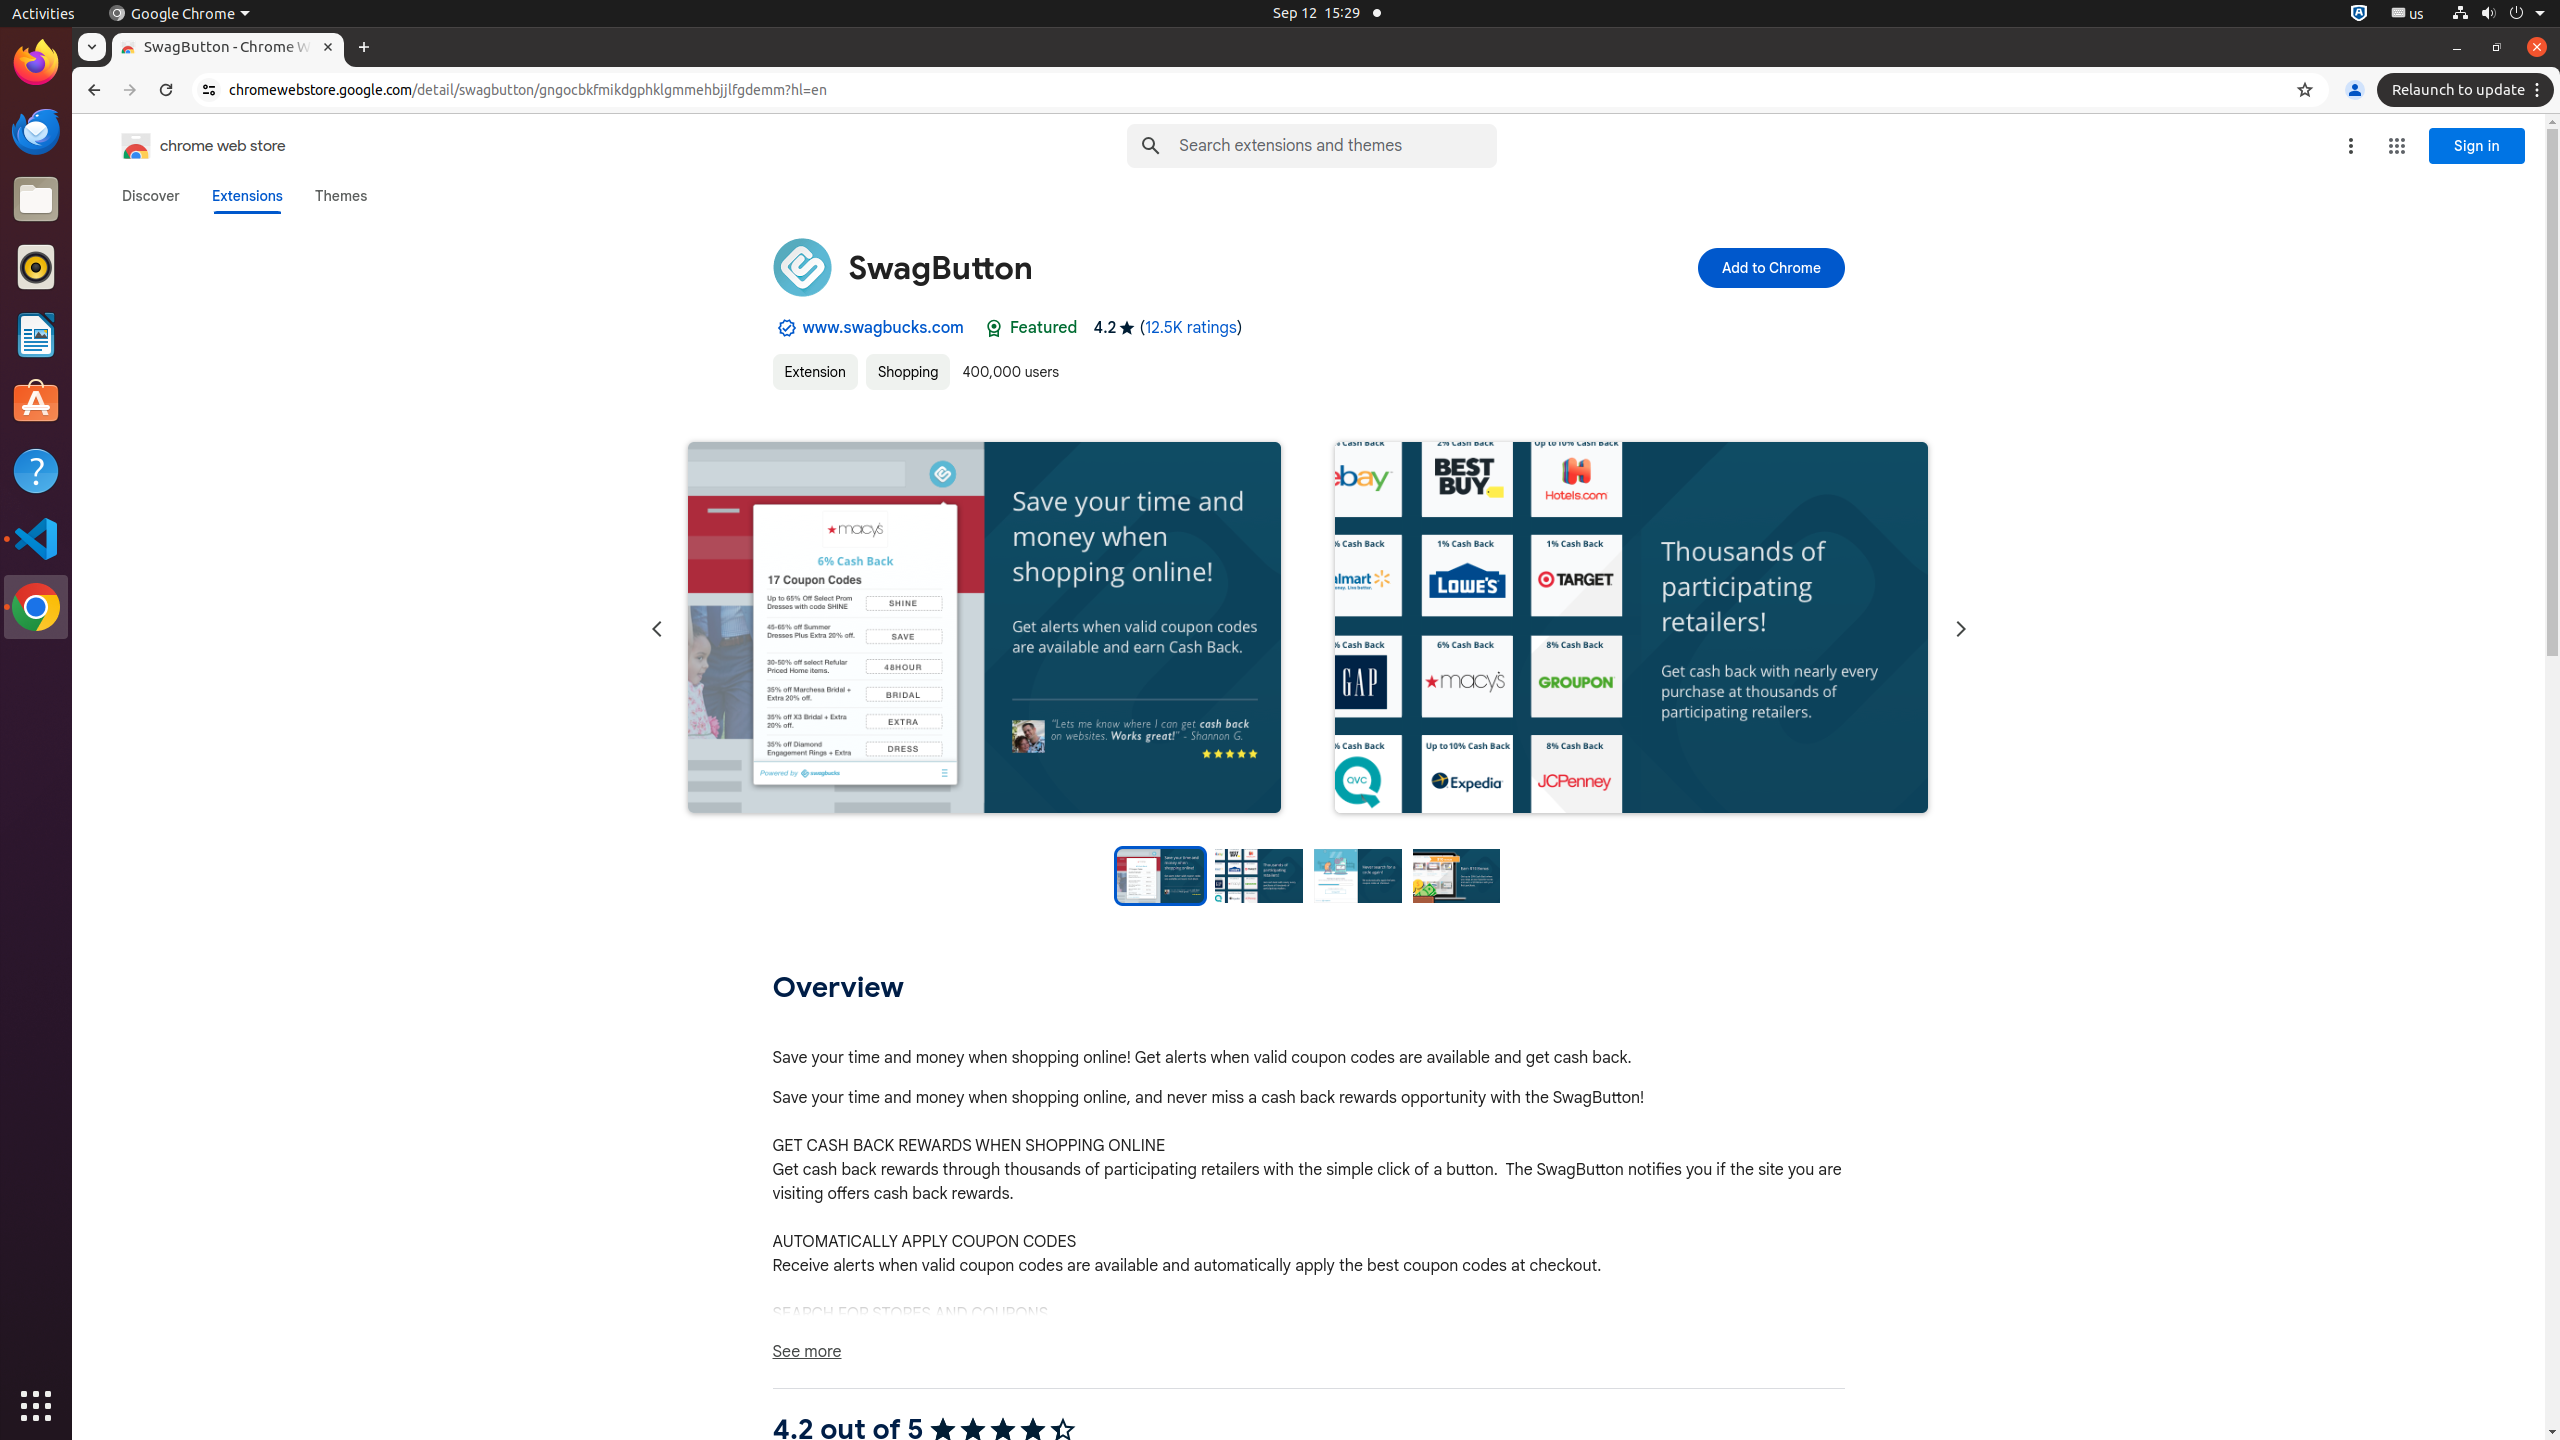  I want to click on See more, so click(1308, 1352).